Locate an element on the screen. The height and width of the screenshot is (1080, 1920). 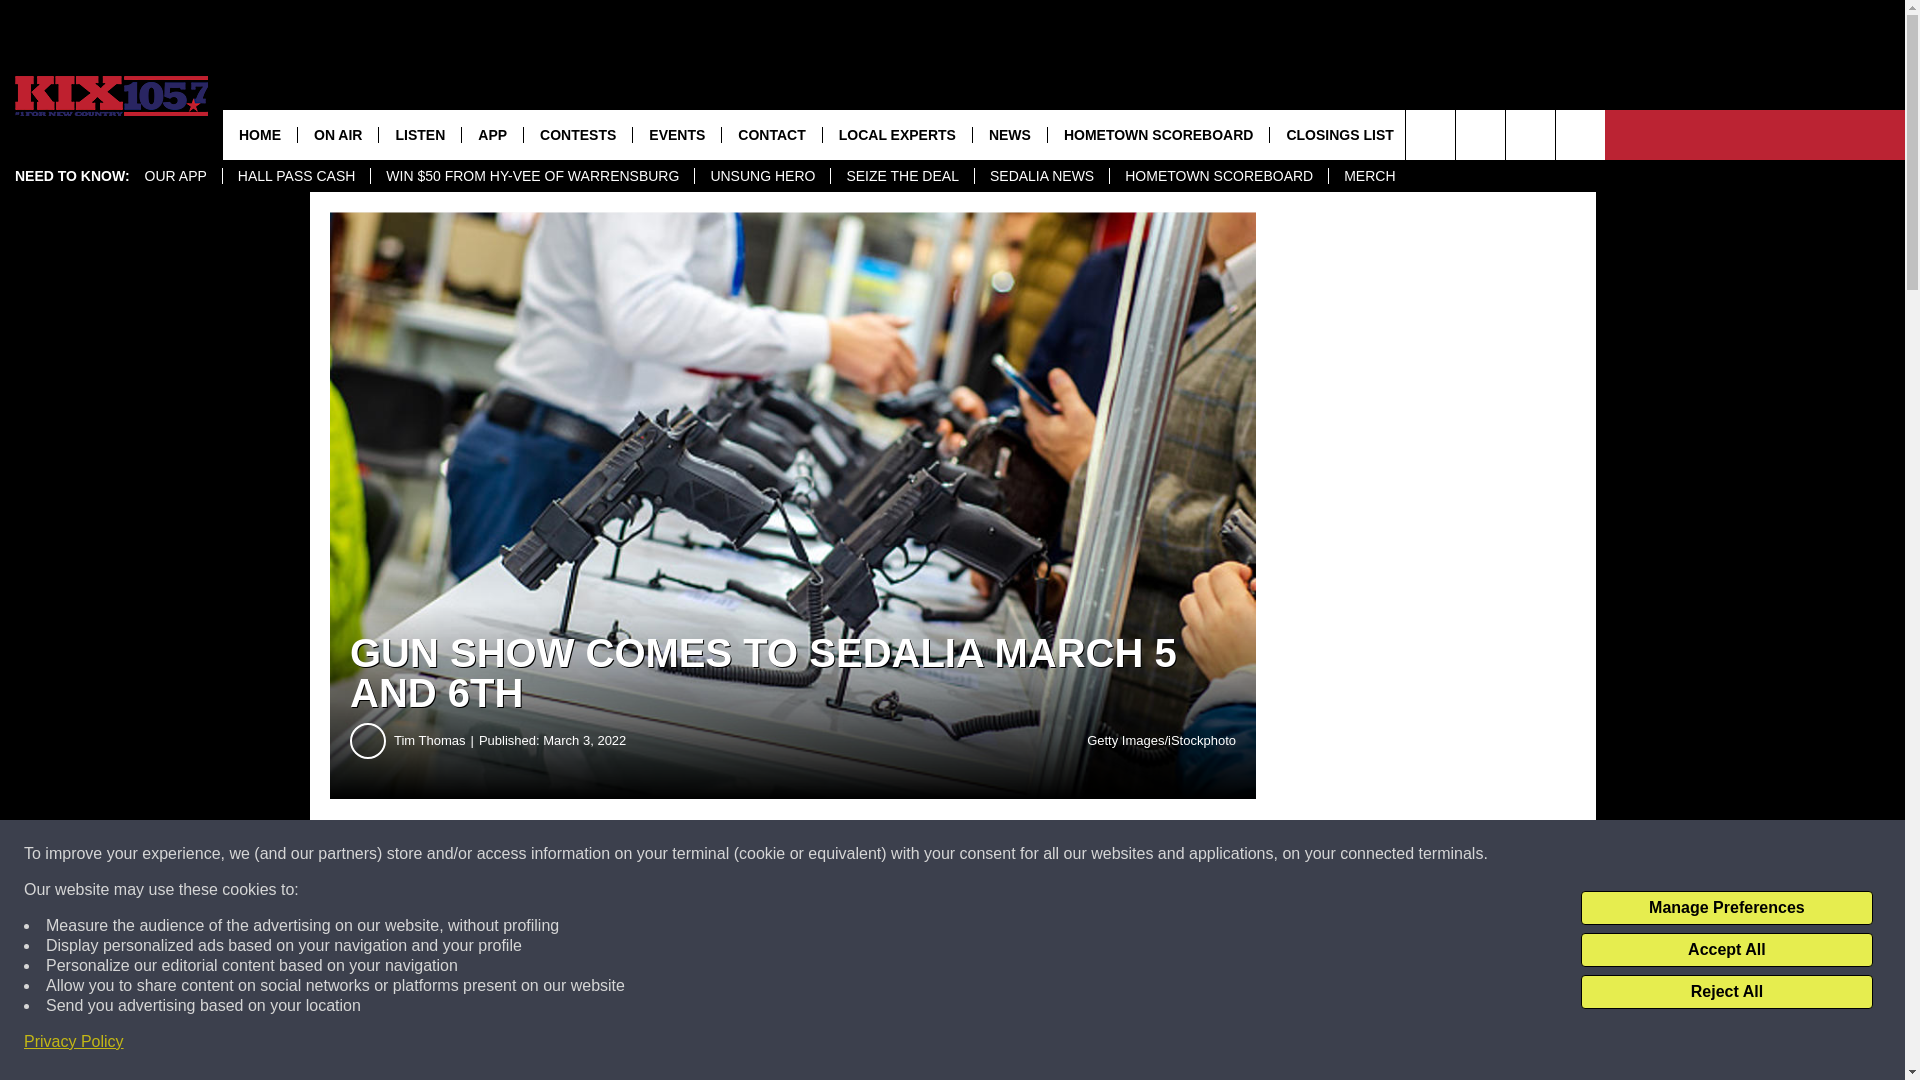
HOMETOWN SCOREBOARD is located at coordinates (1218, 176).